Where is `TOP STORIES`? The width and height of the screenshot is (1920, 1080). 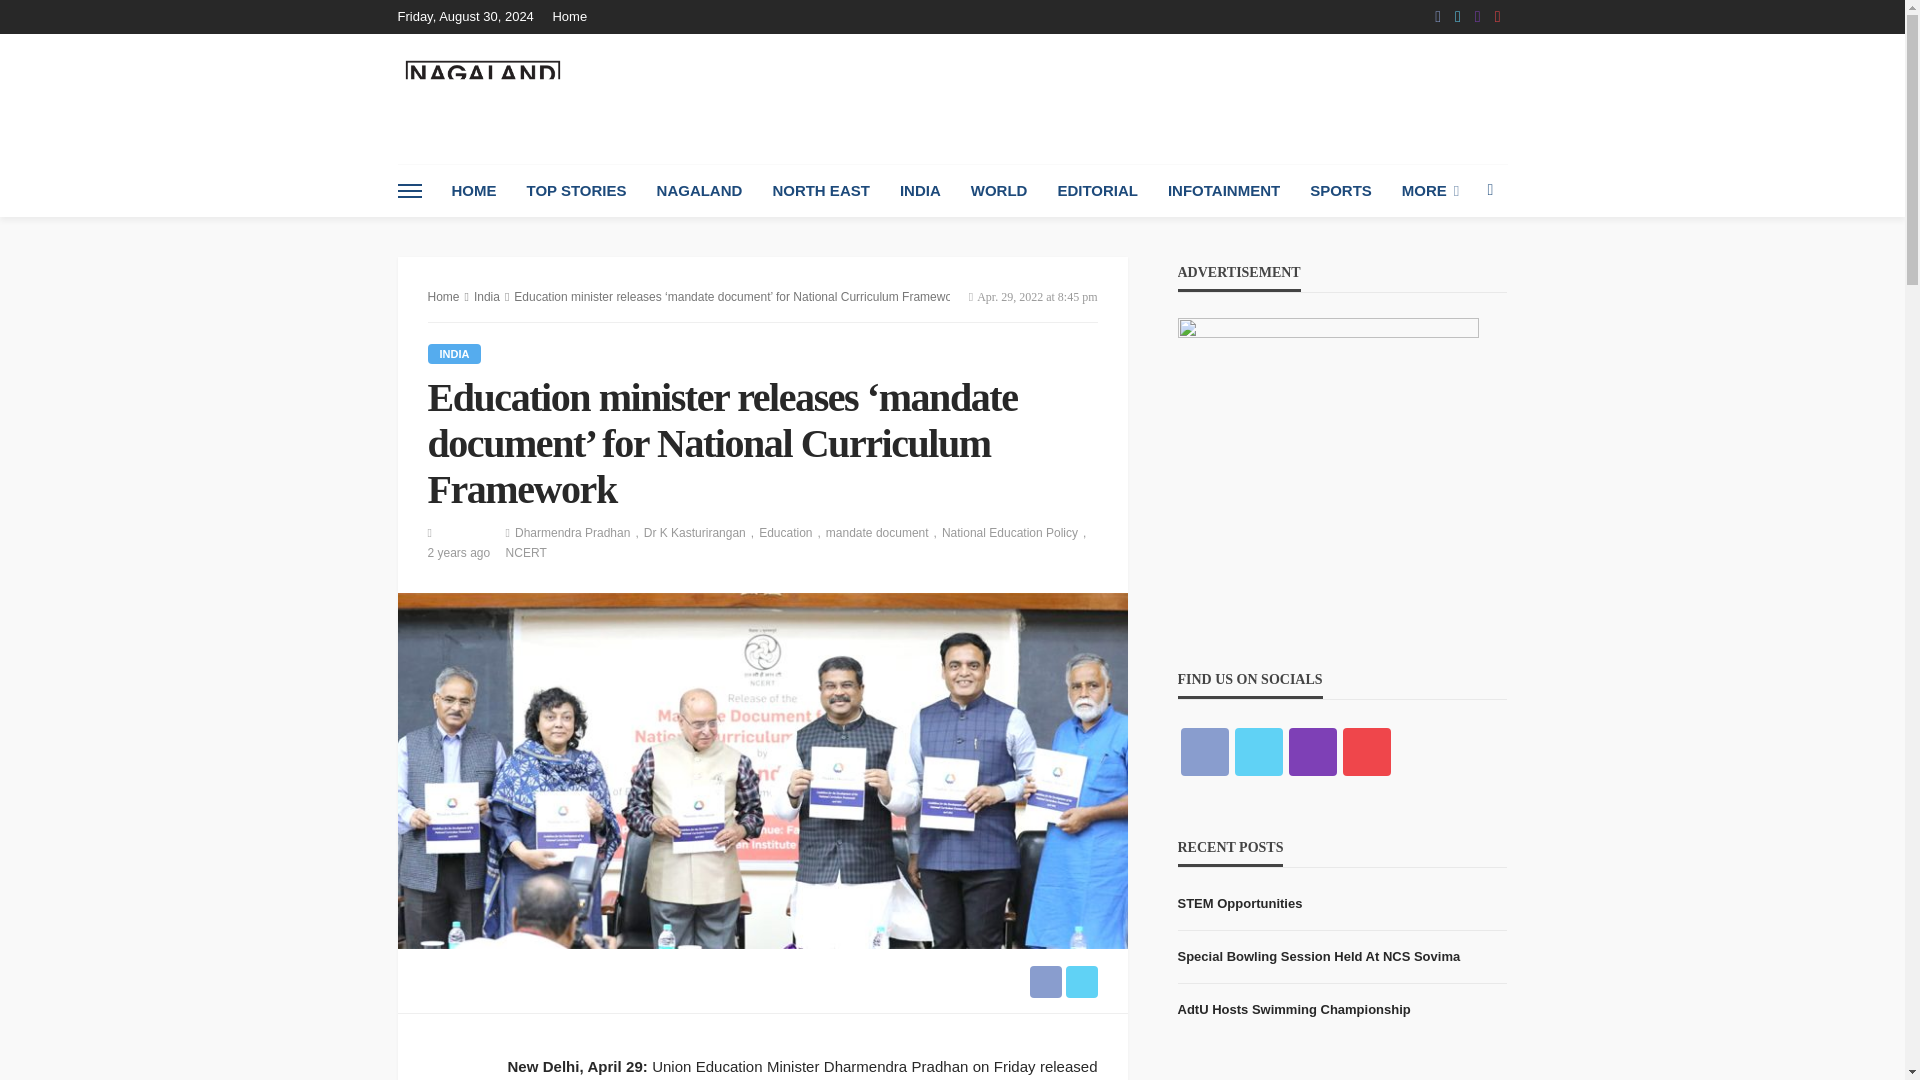 TOP STORIES is located at coordinates (576, 191).